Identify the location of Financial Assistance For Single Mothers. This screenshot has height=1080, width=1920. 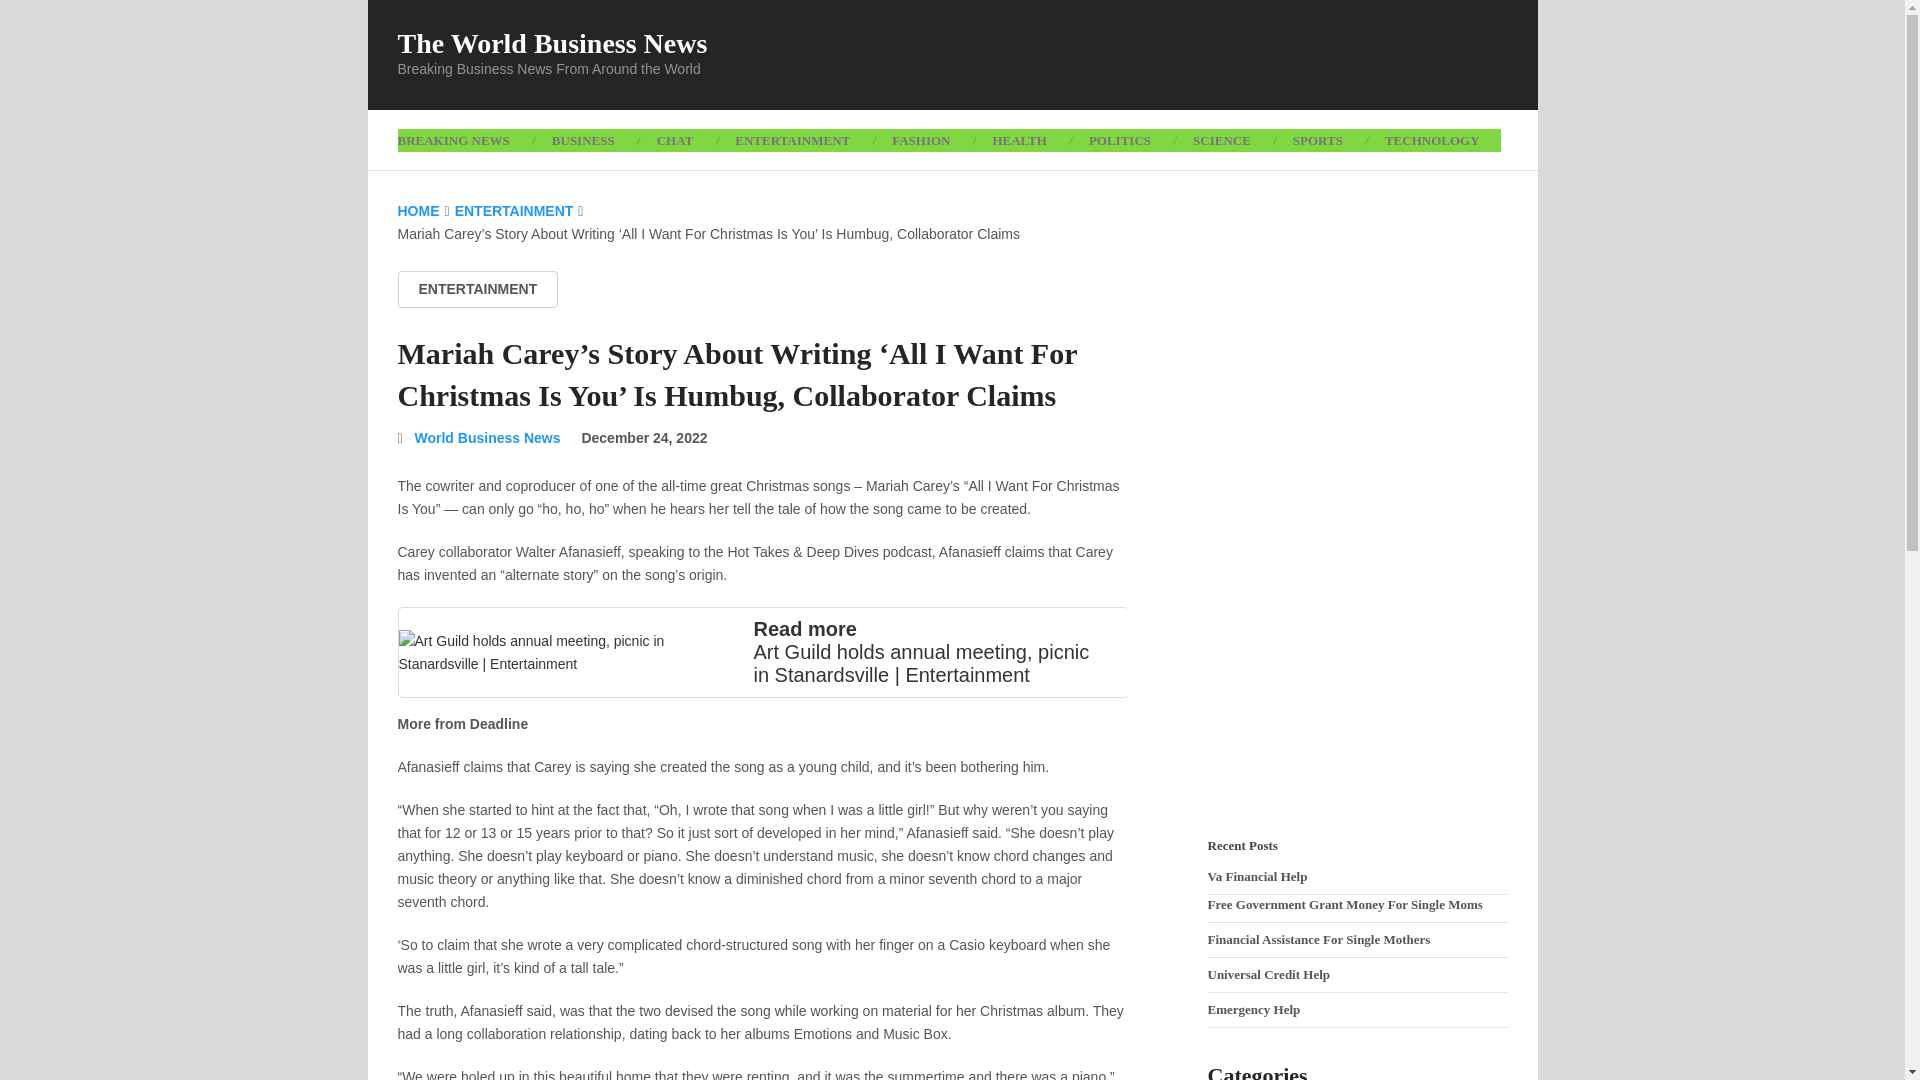
(1318, 940).